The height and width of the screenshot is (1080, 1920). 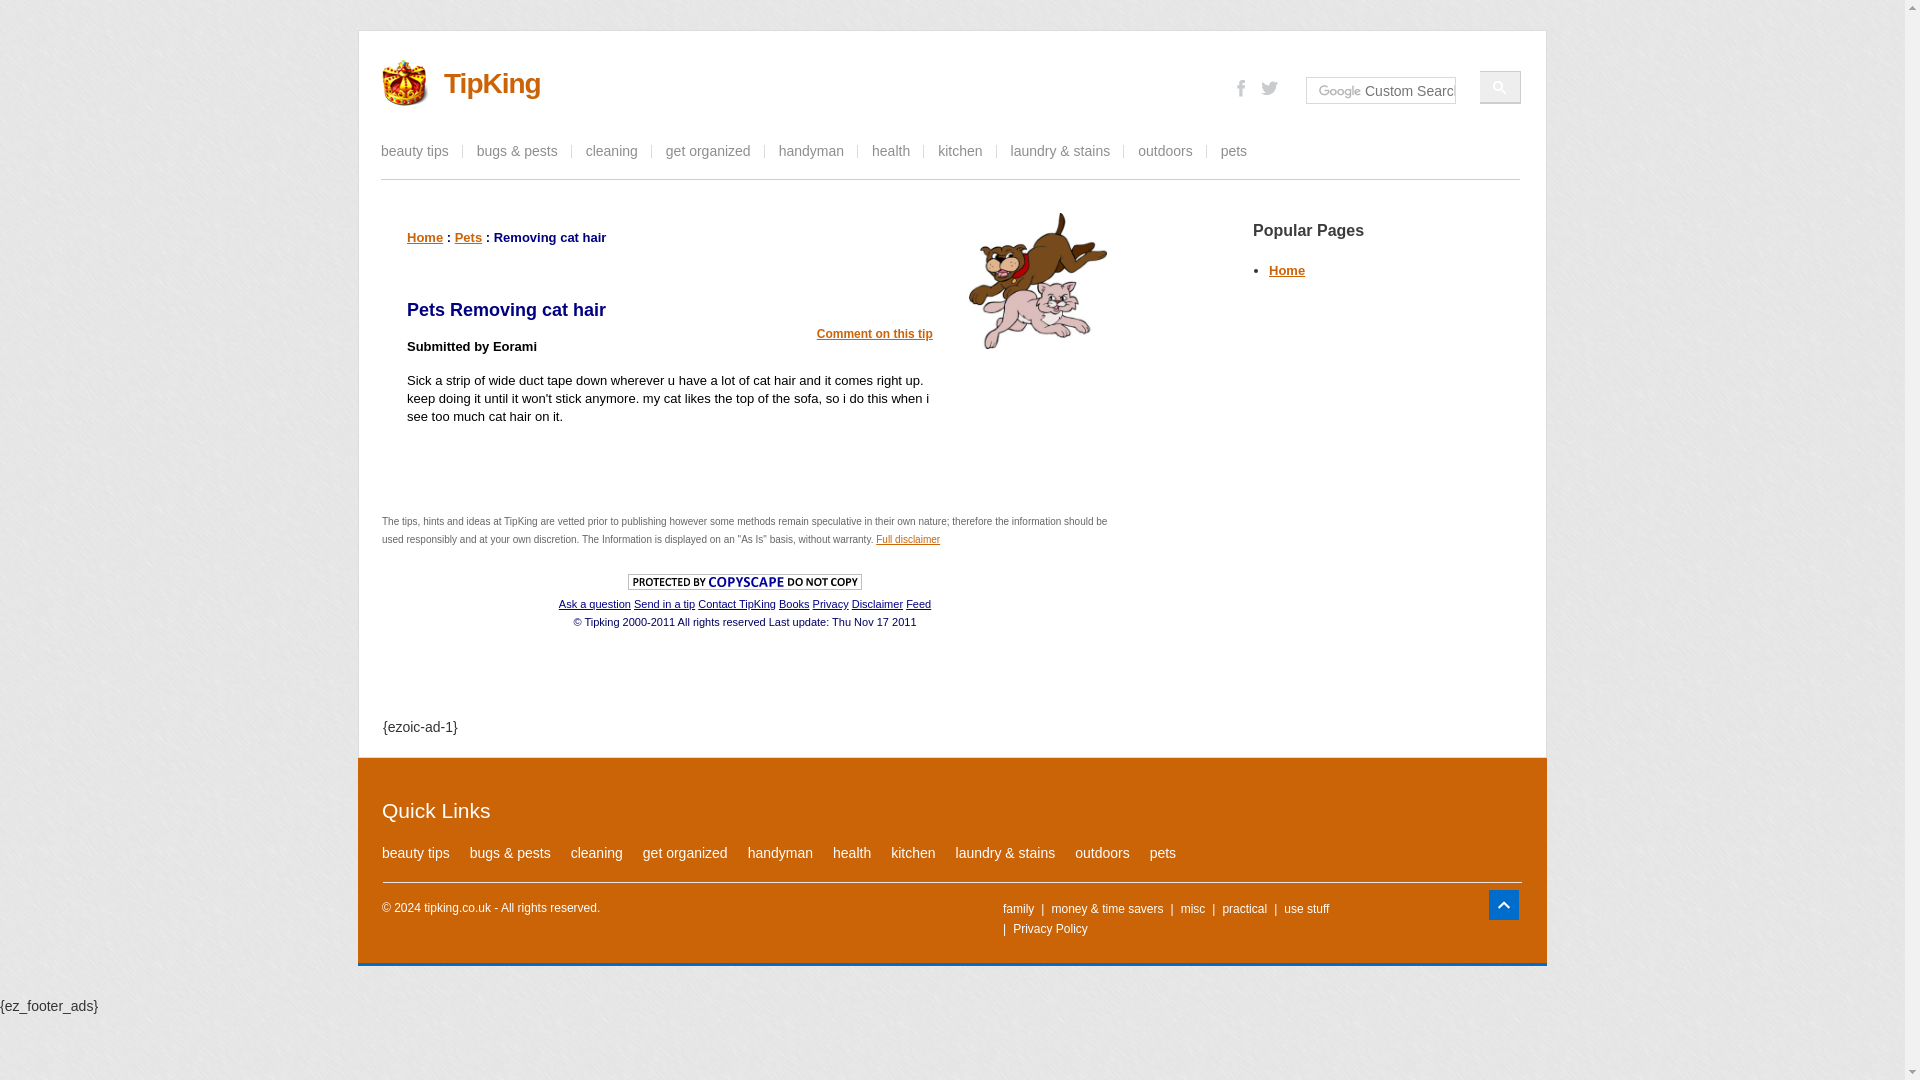 I want to click on family, so click(x=1018, y=908).